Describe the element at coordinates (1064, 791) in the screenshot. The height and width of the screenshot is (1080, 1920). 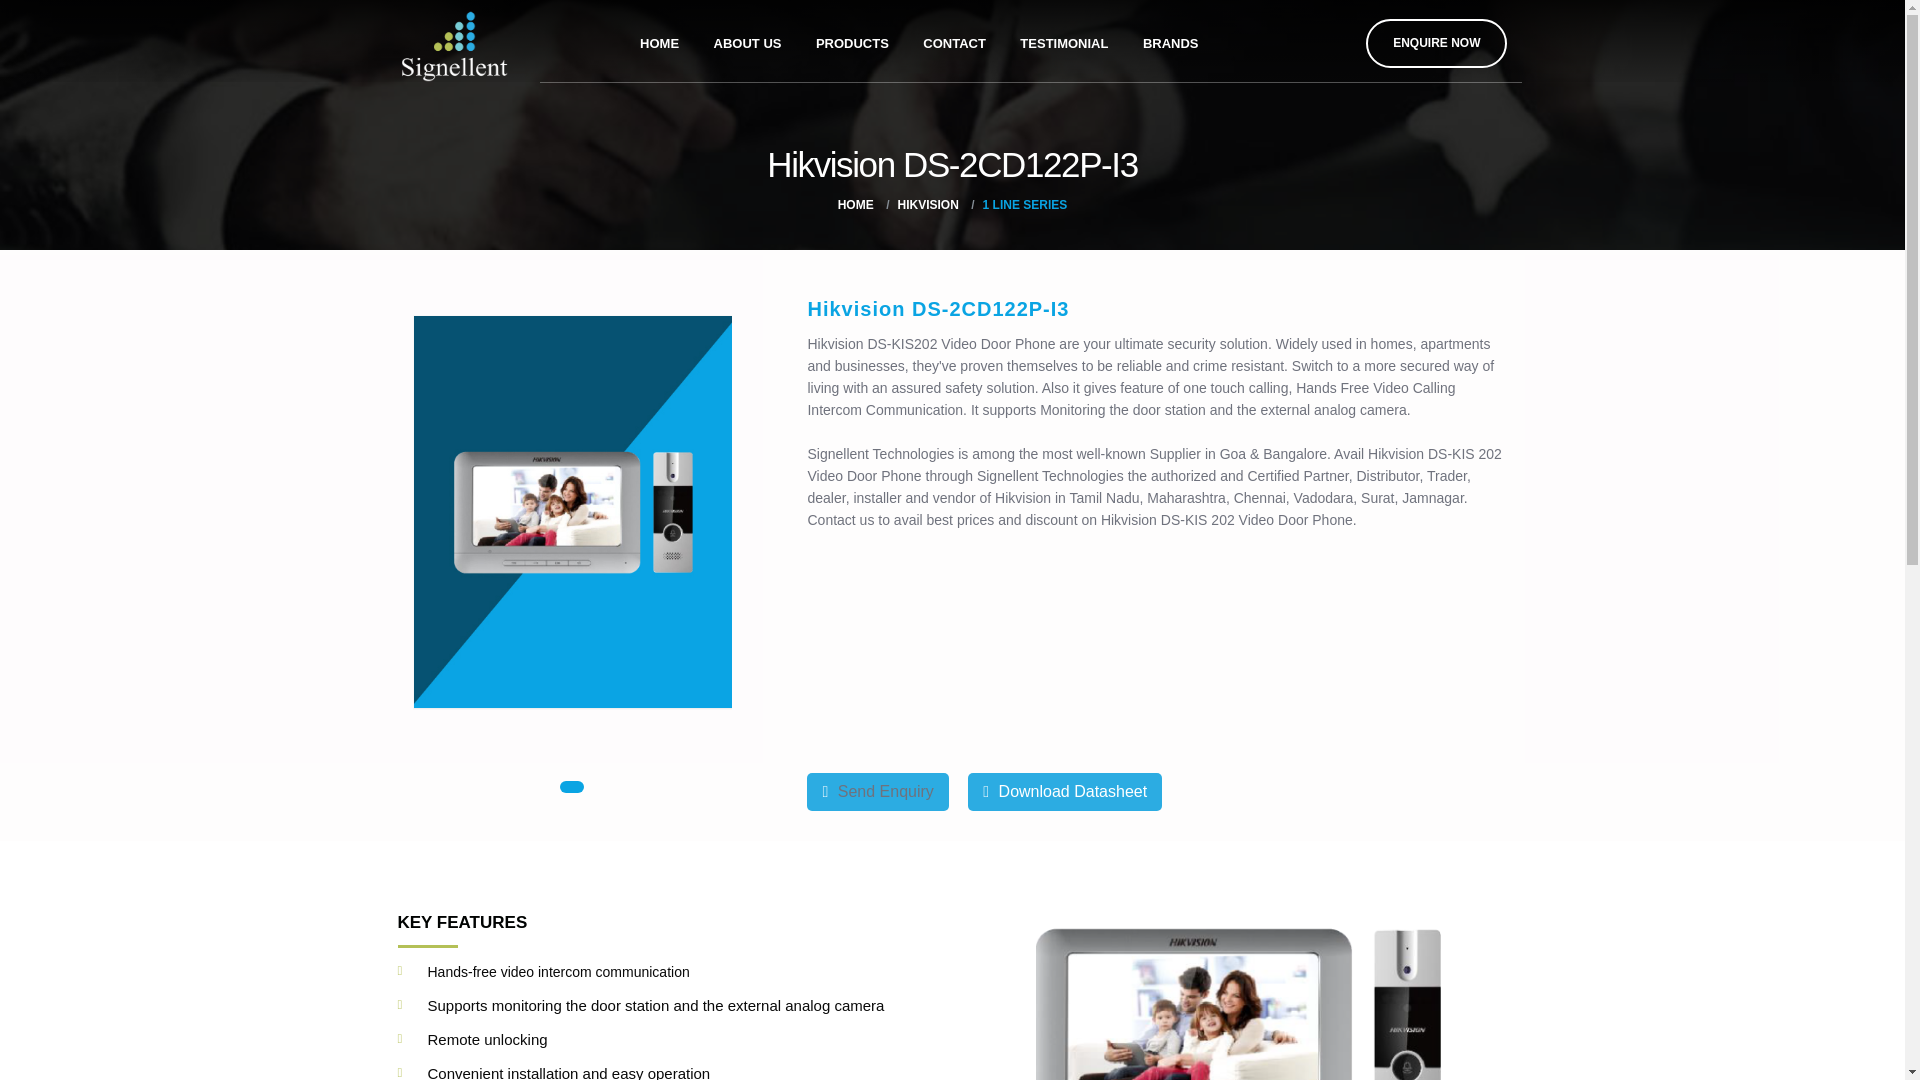
I see `Download Datasheet` at that location.